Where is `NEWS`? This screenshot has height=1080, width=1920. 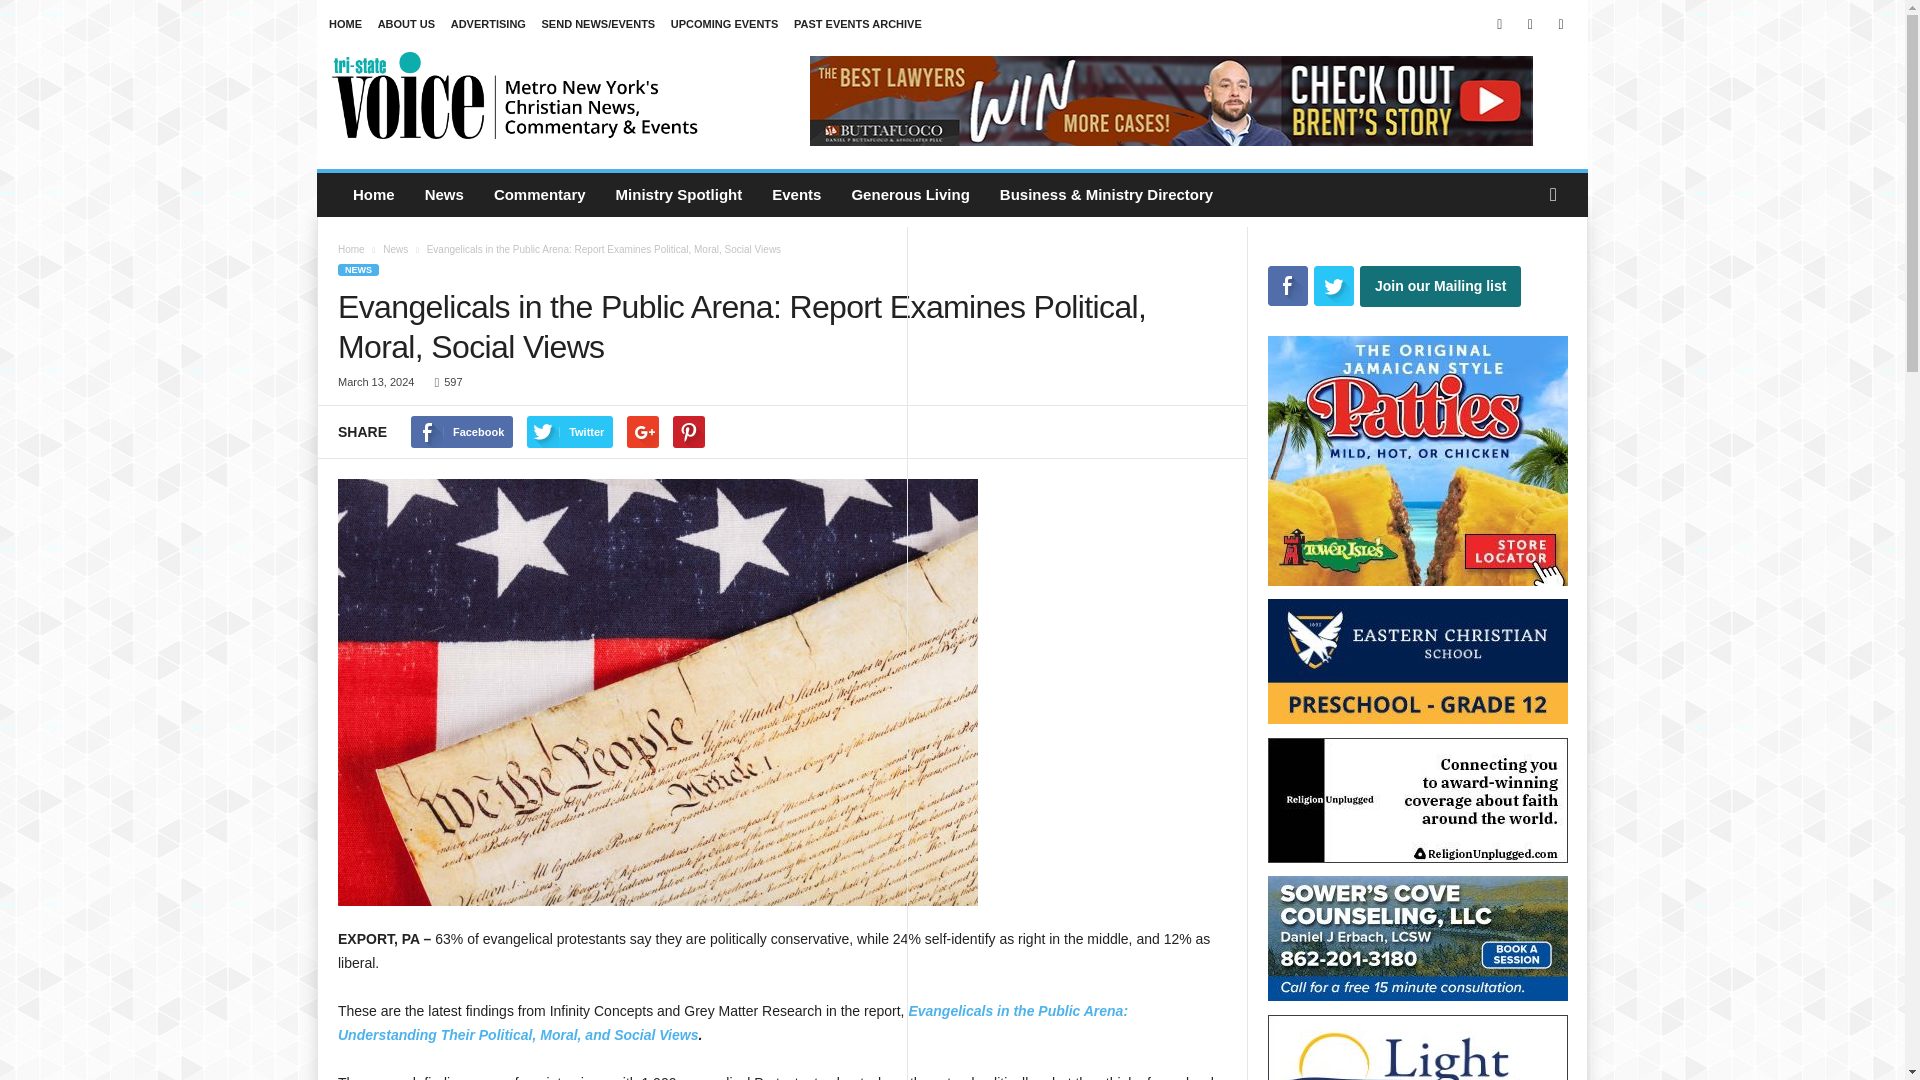
NEWS is located at coordinates (358, 270).